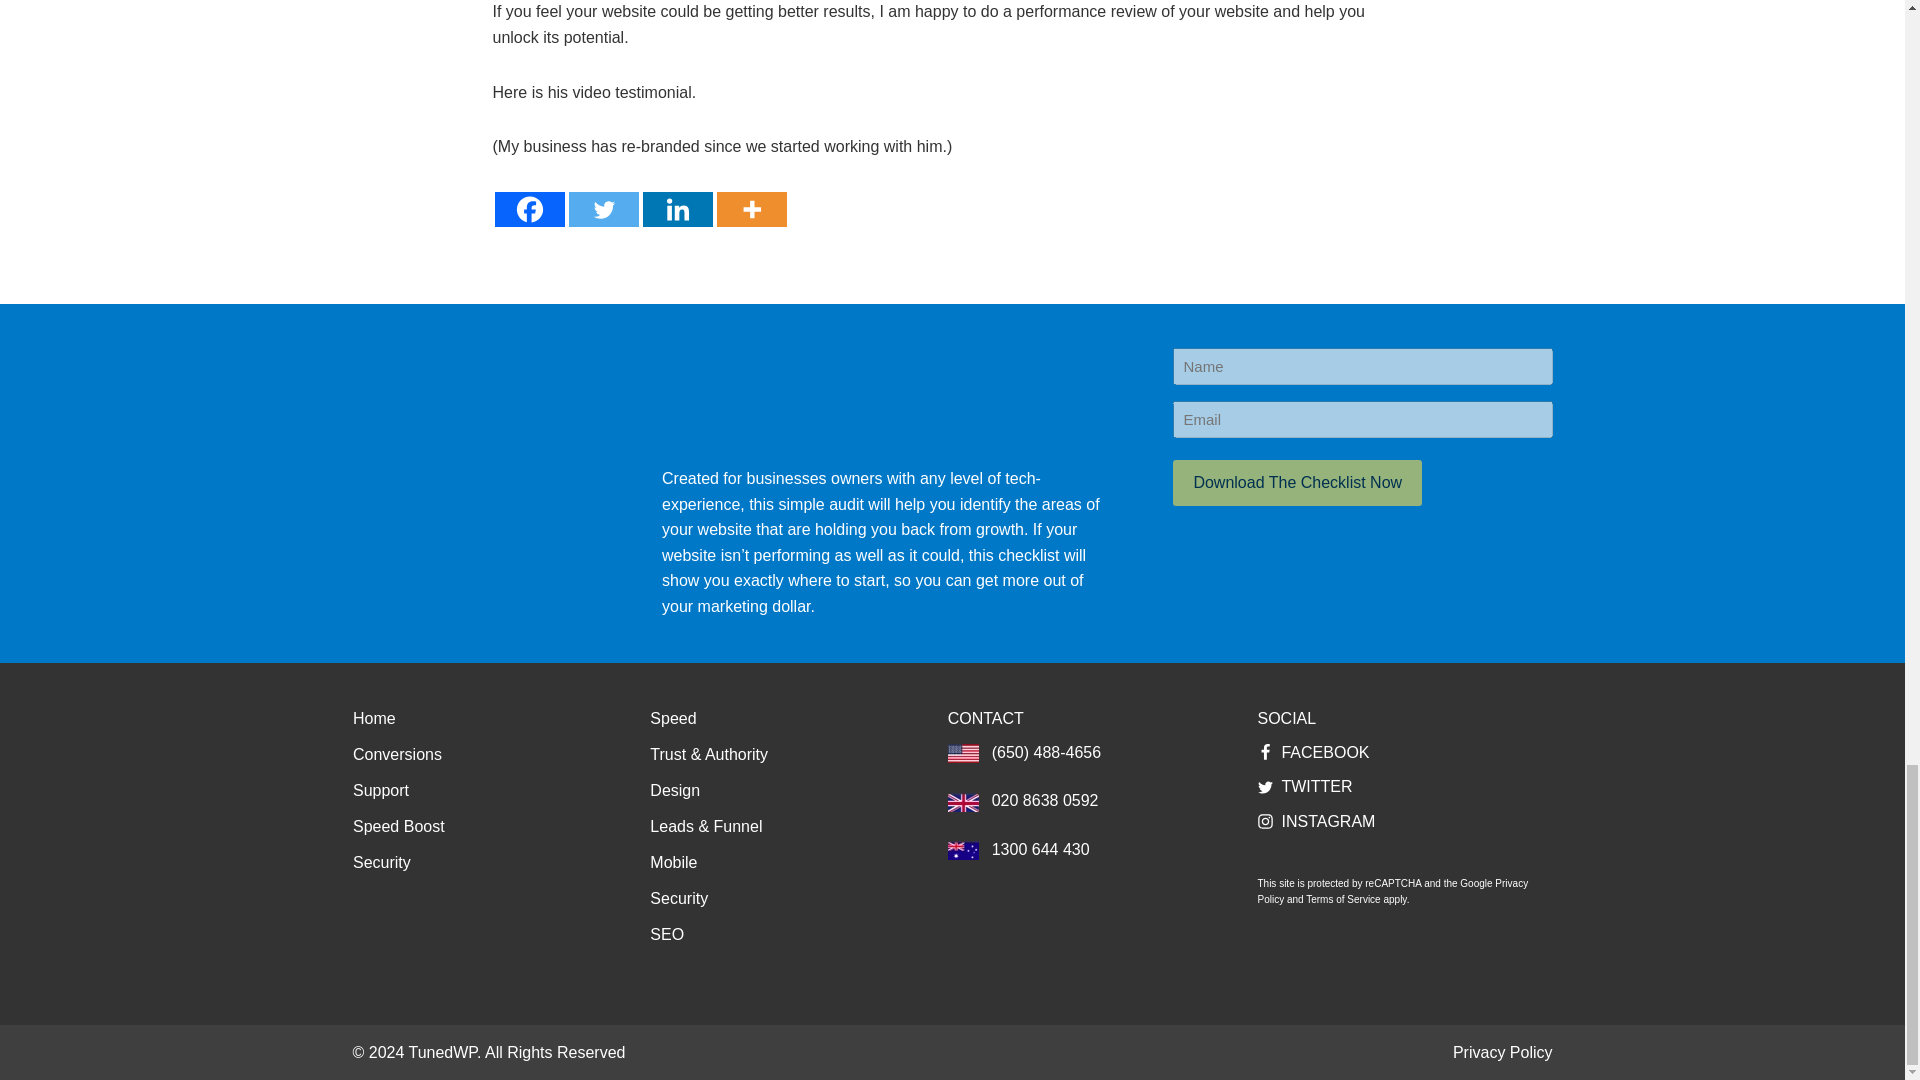 The height and width of the screenshot is (1080, 1920). Describe the element at coordinates (380, 790) in the screenshot. I see `Support` at that location.